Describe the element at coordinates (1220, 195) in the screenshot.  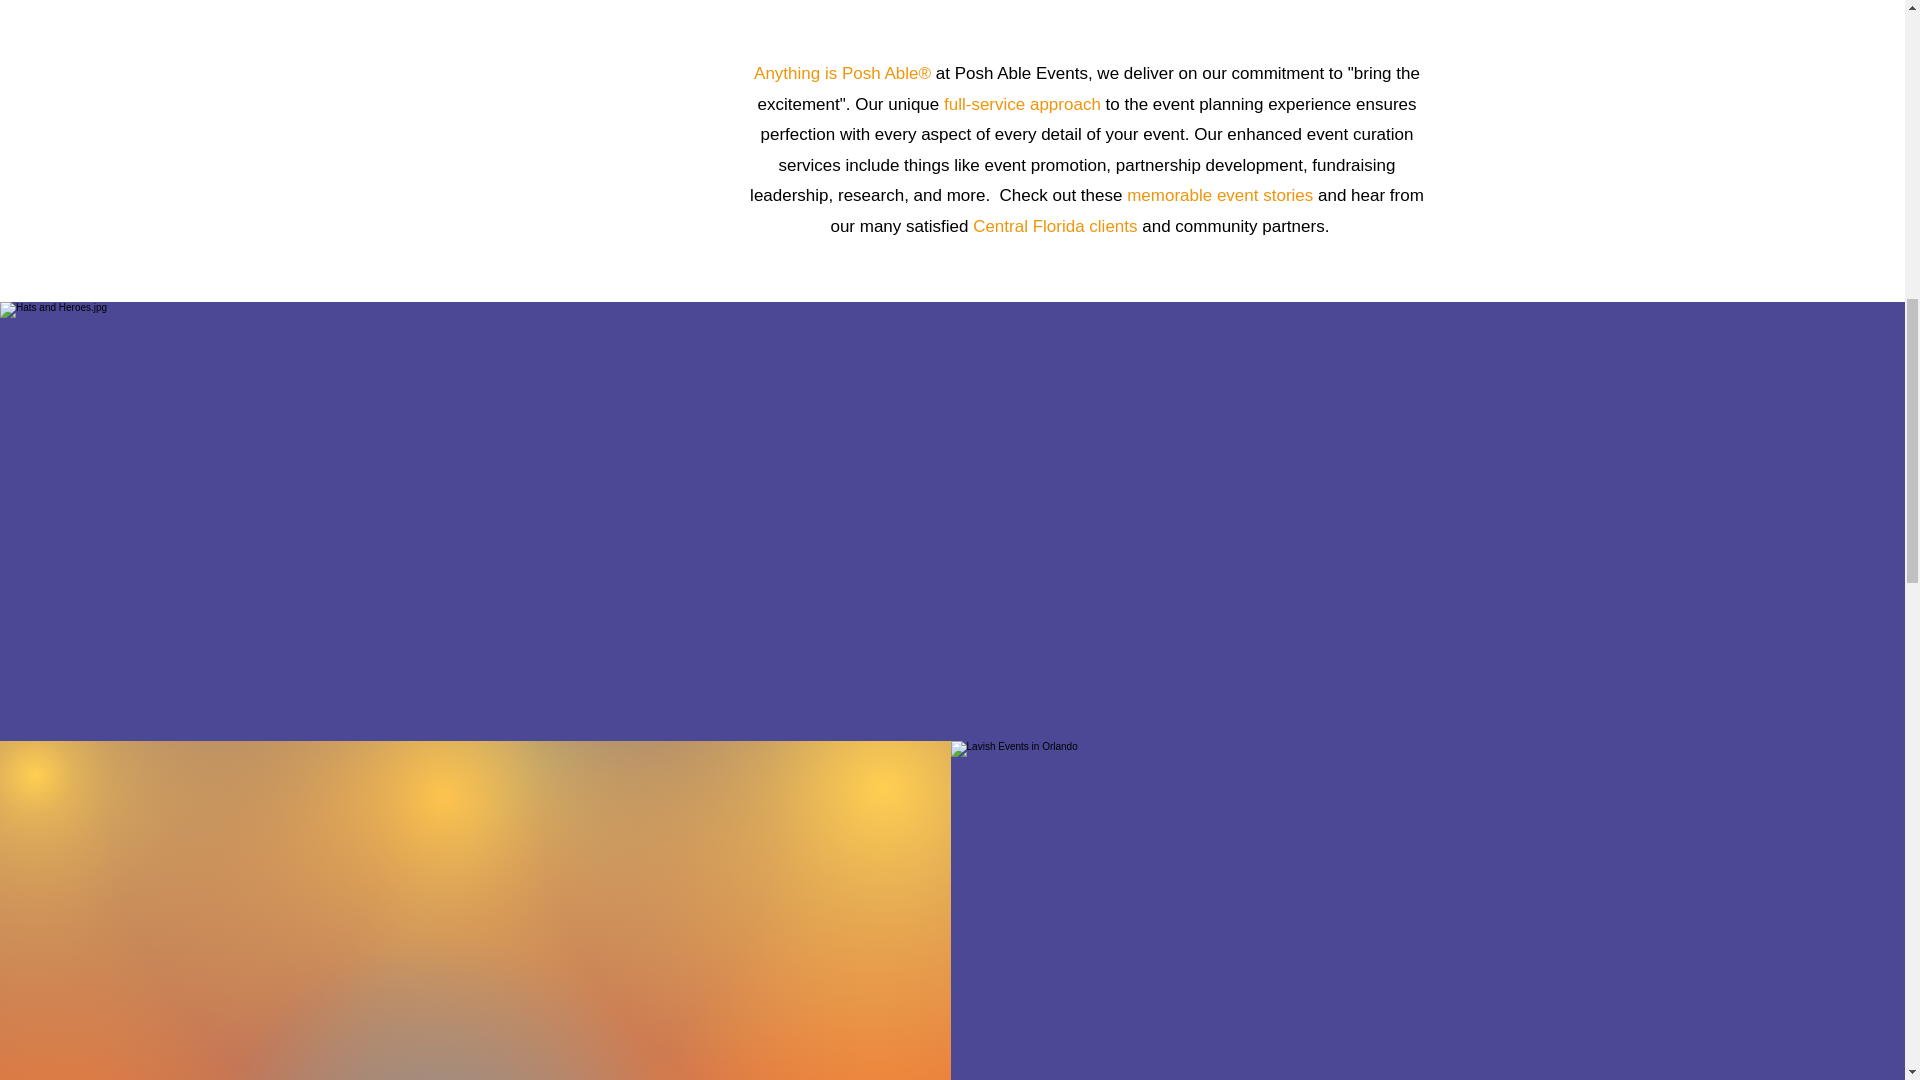
I see `memorable event stories` at that location.